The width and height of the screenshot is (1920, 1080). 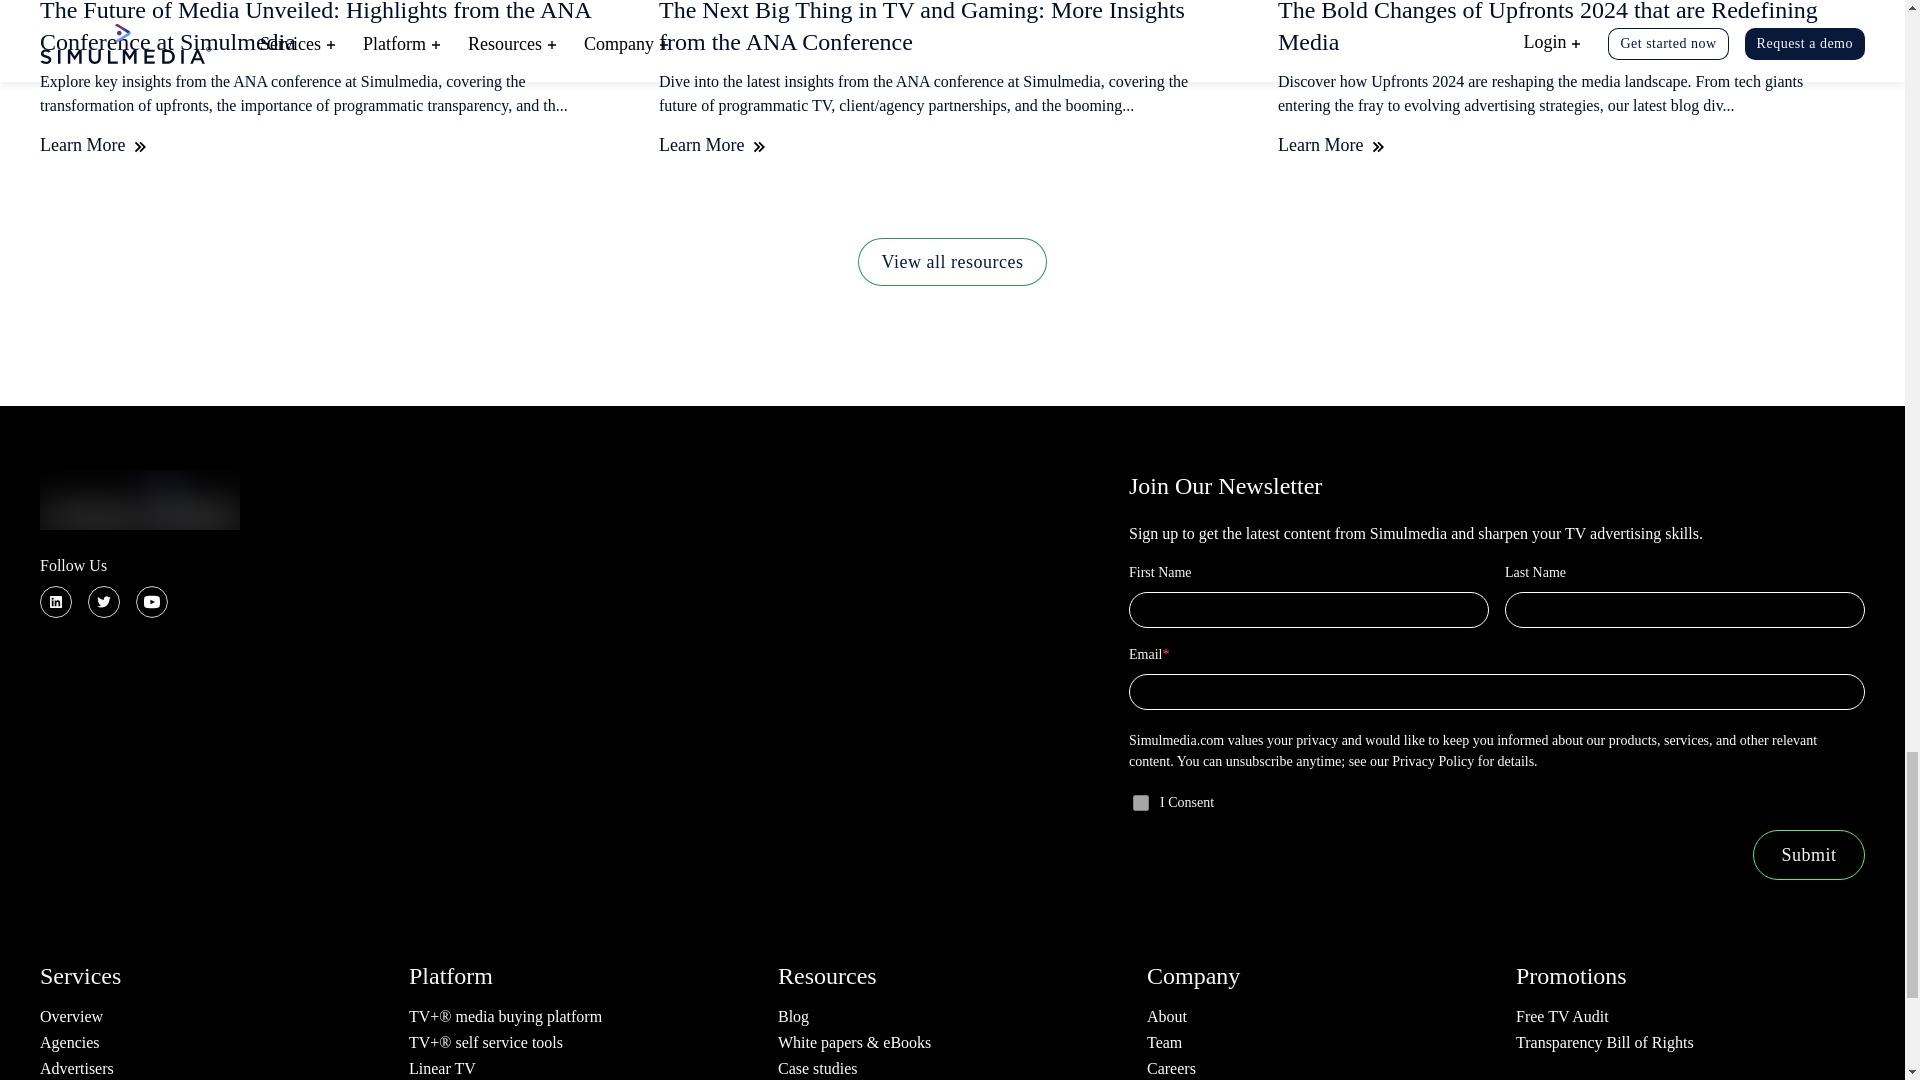 What do you see at coordinates (1140, 802) in the screenshot?
I see `true` at bounding box center [1140, 802].